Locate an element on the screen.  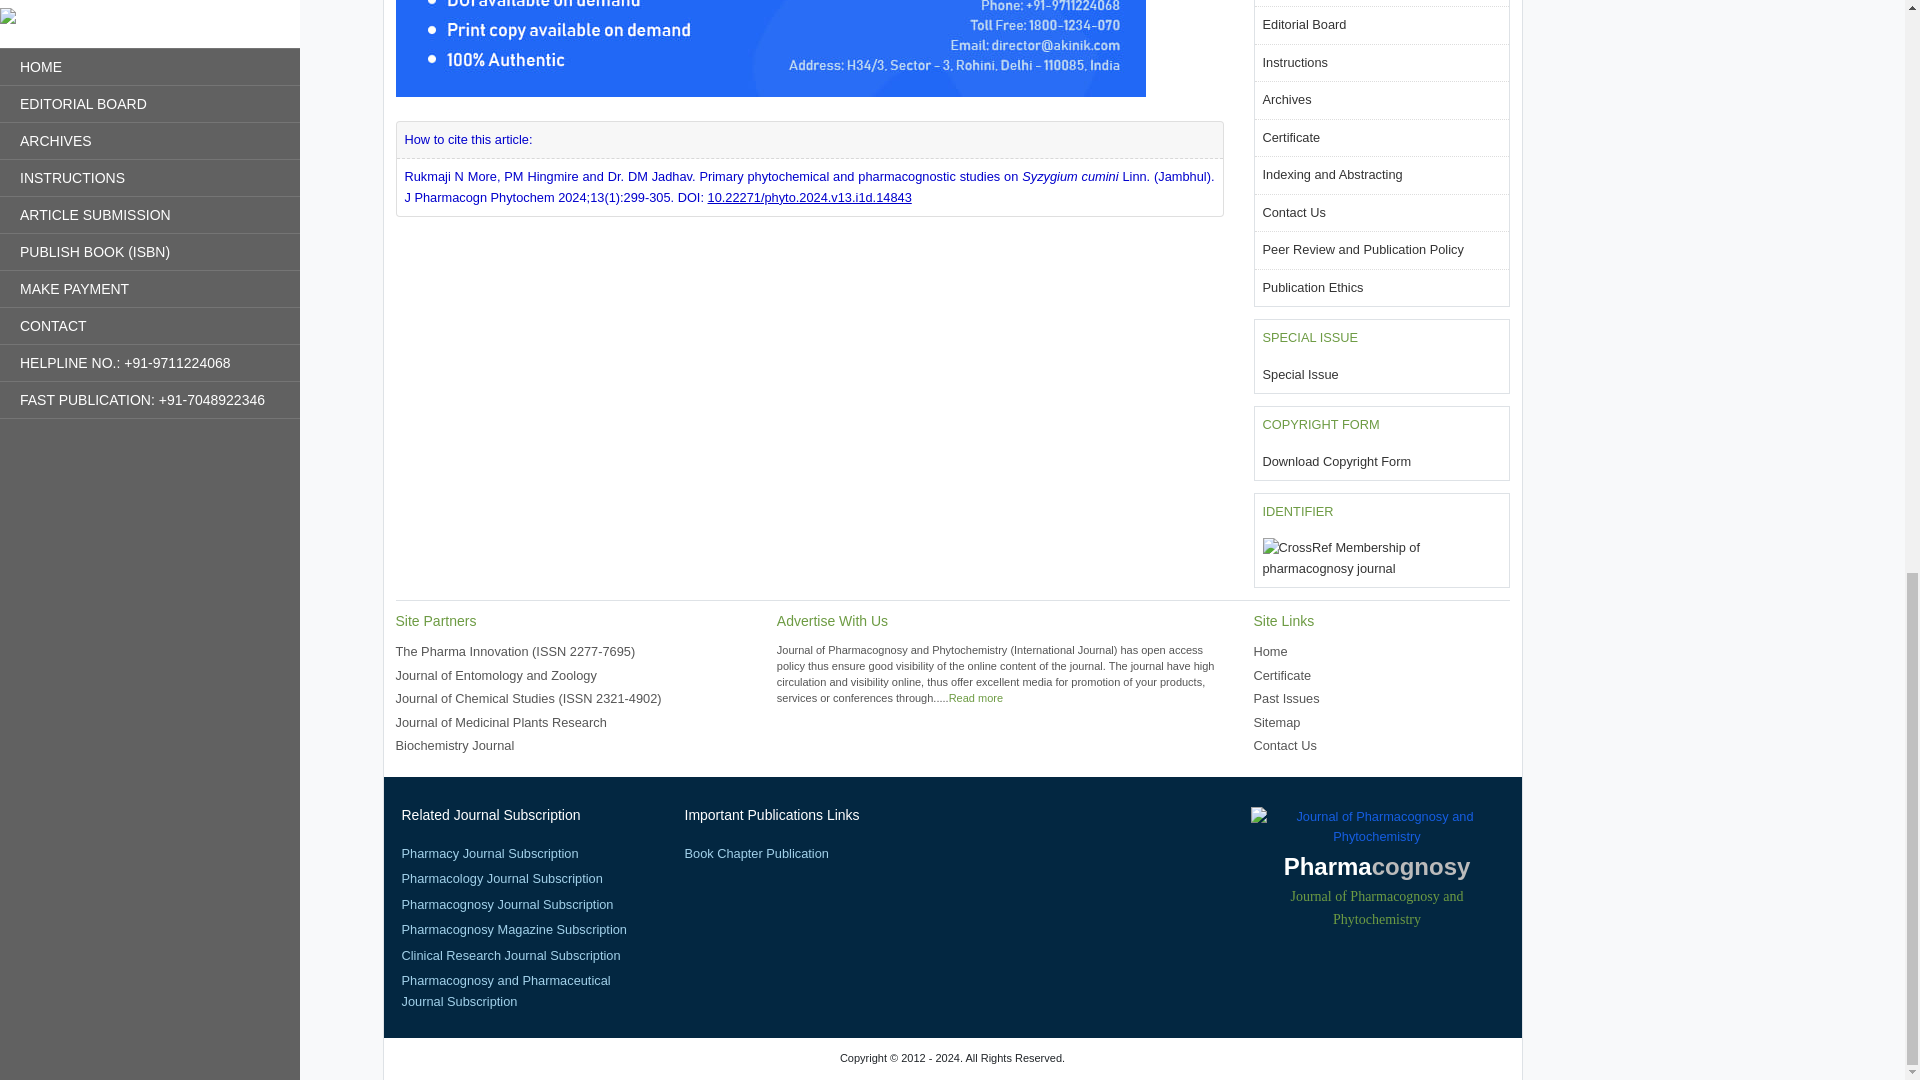
Journal of Medicinal Plants Research is located at coordinates (500, 722).